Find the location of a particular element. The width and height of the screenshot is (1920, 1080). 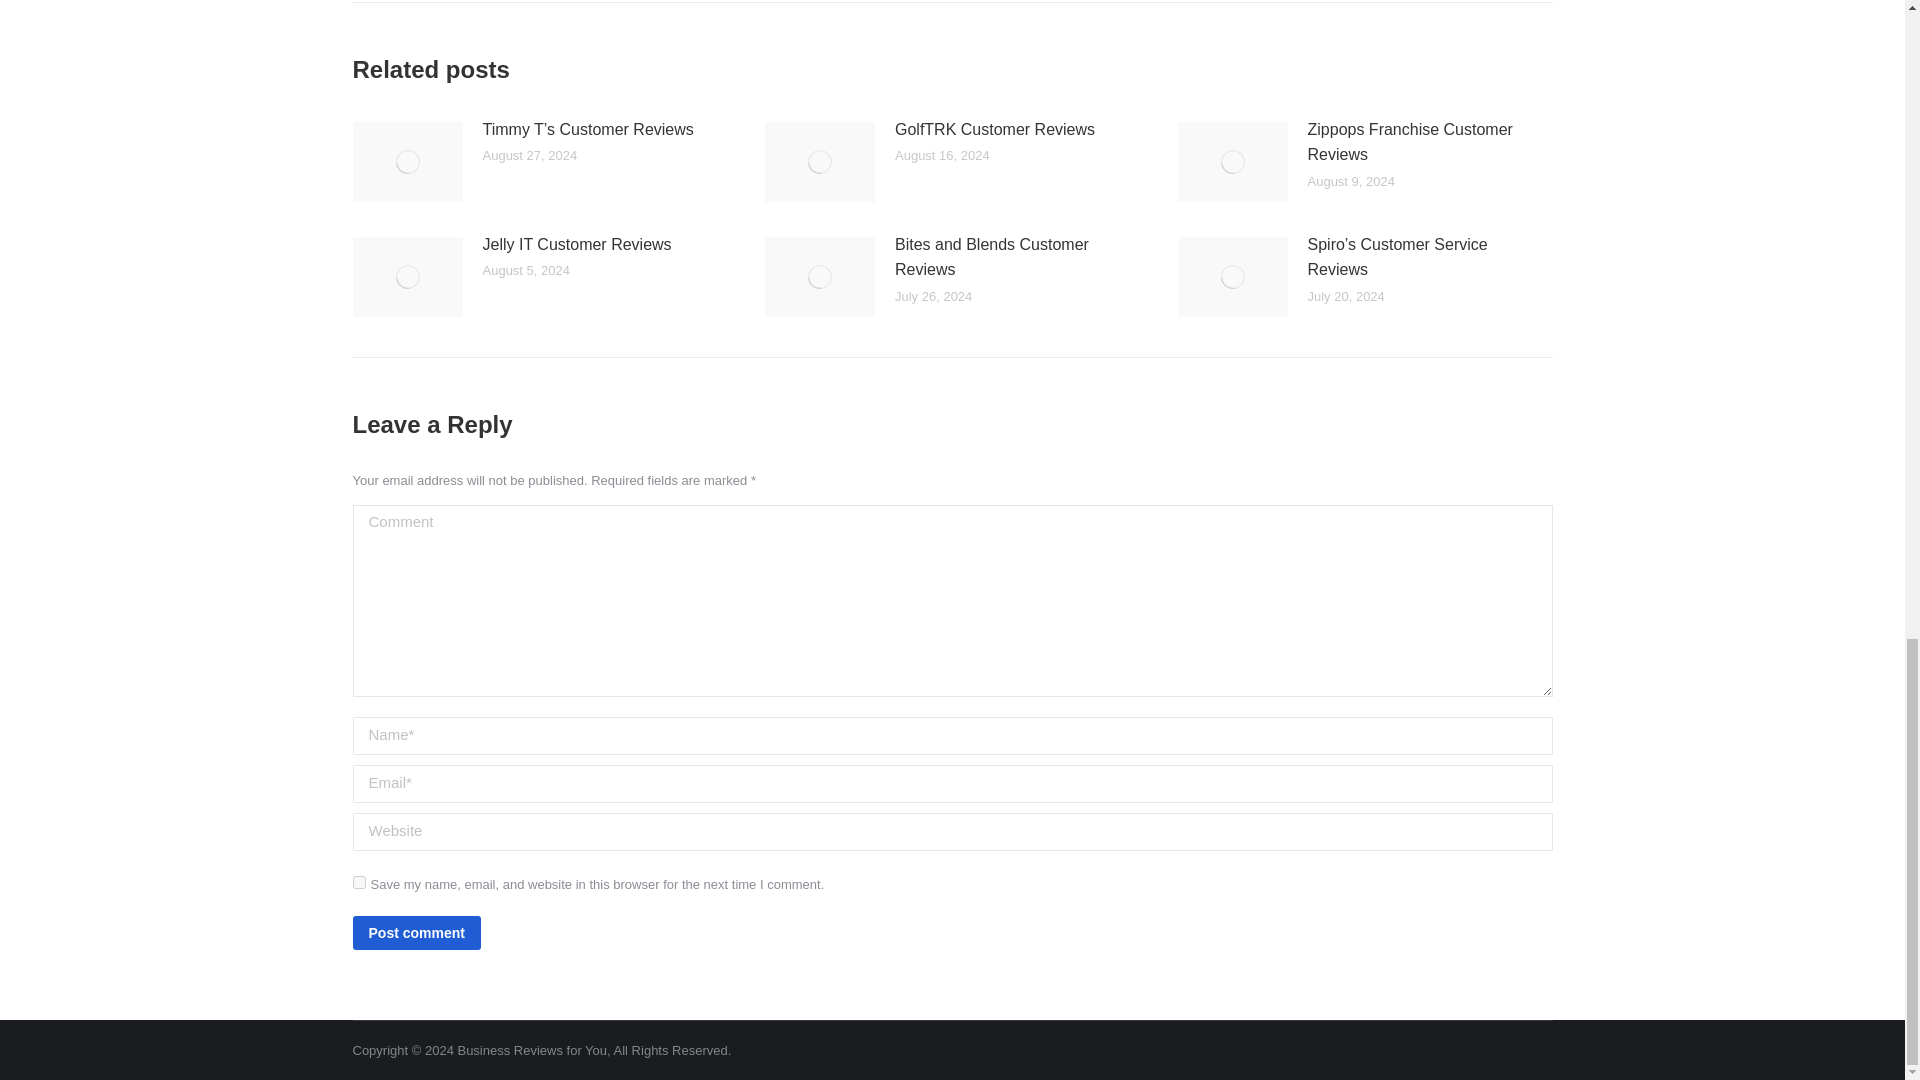

GolfTRK Customer Reviews is located at coordinates (994, 129).